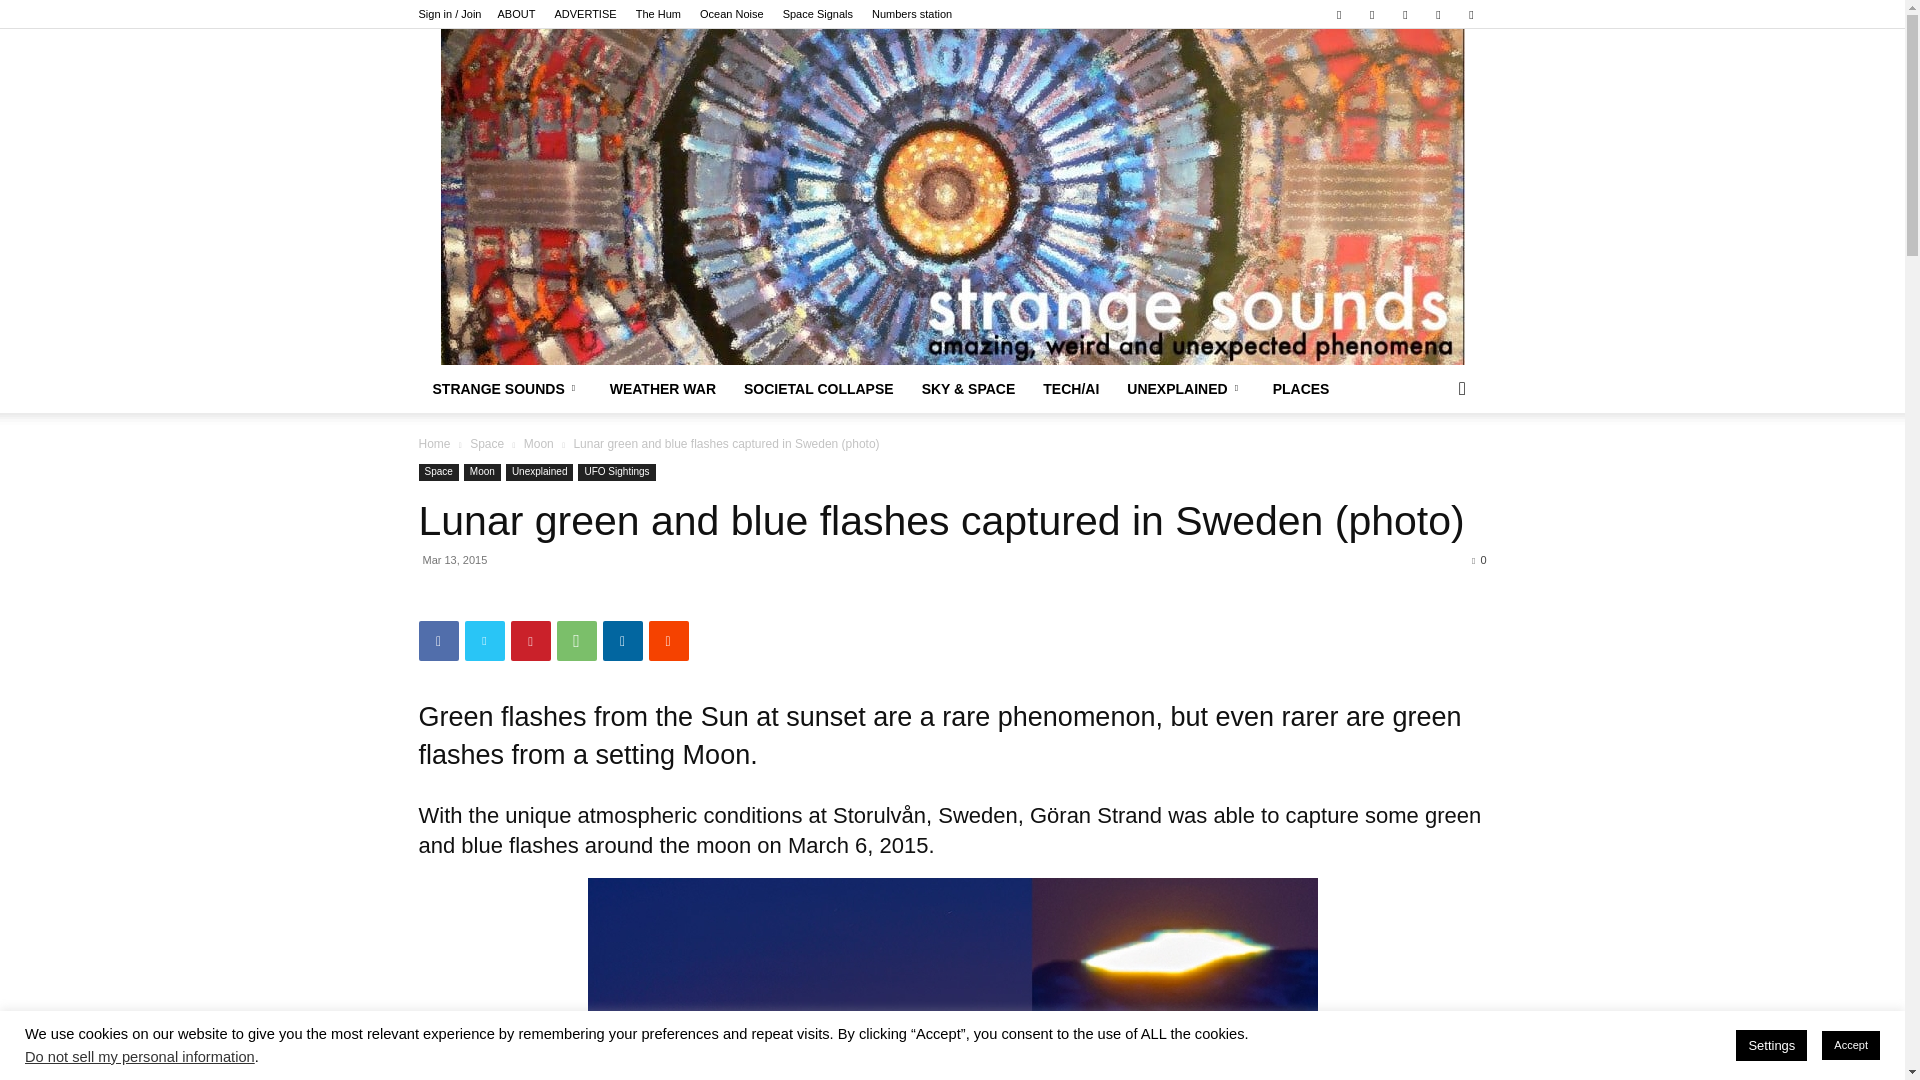 This screenshot has height=1080, width=1920. What do you see at coordinates (1372, 14) in the screenshot?
I see `Paypal` at bounding box center [1372, 14].